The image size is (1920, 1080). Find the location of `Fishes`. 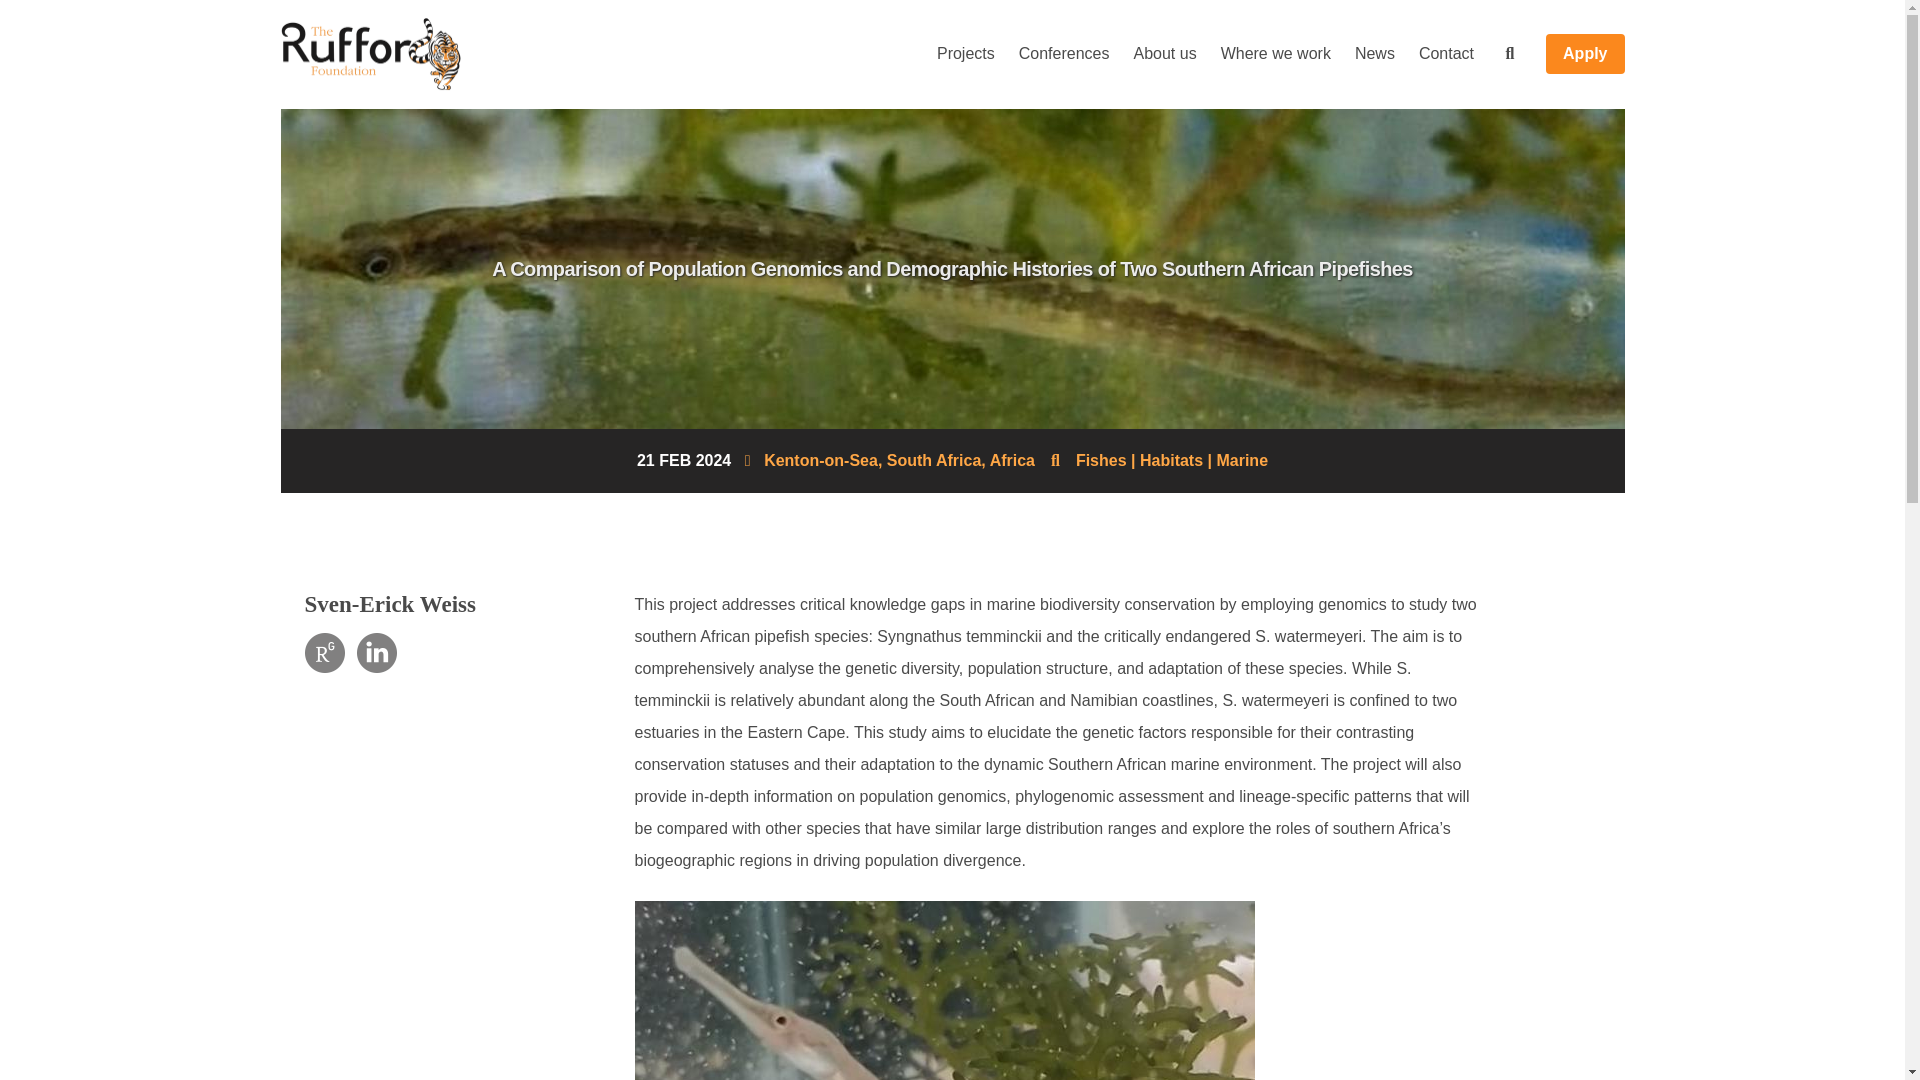

Fishes is located at coordinates (1101, 460).